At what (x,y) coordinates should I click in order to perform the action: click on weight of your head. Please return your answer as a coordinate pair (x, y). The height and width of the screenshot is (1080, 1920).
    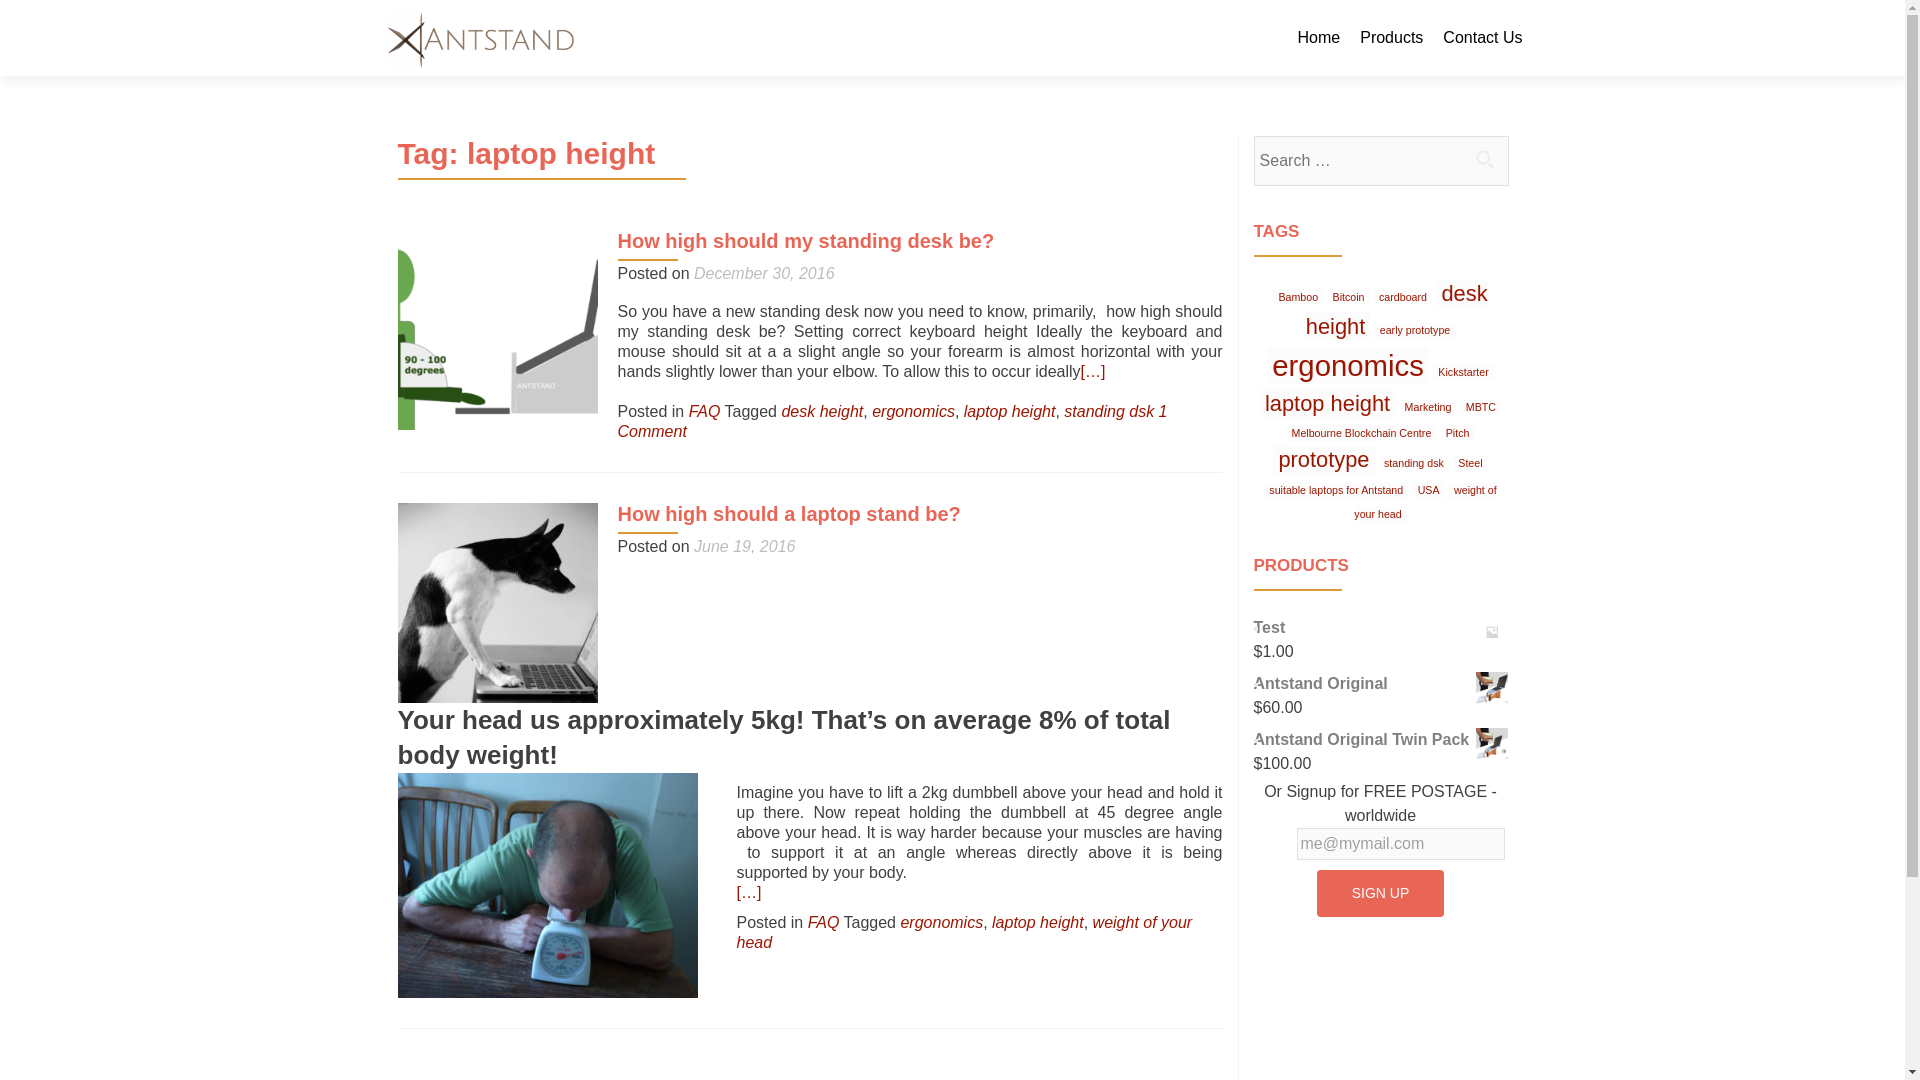
    Looking at the image, I should click on (964, 932).